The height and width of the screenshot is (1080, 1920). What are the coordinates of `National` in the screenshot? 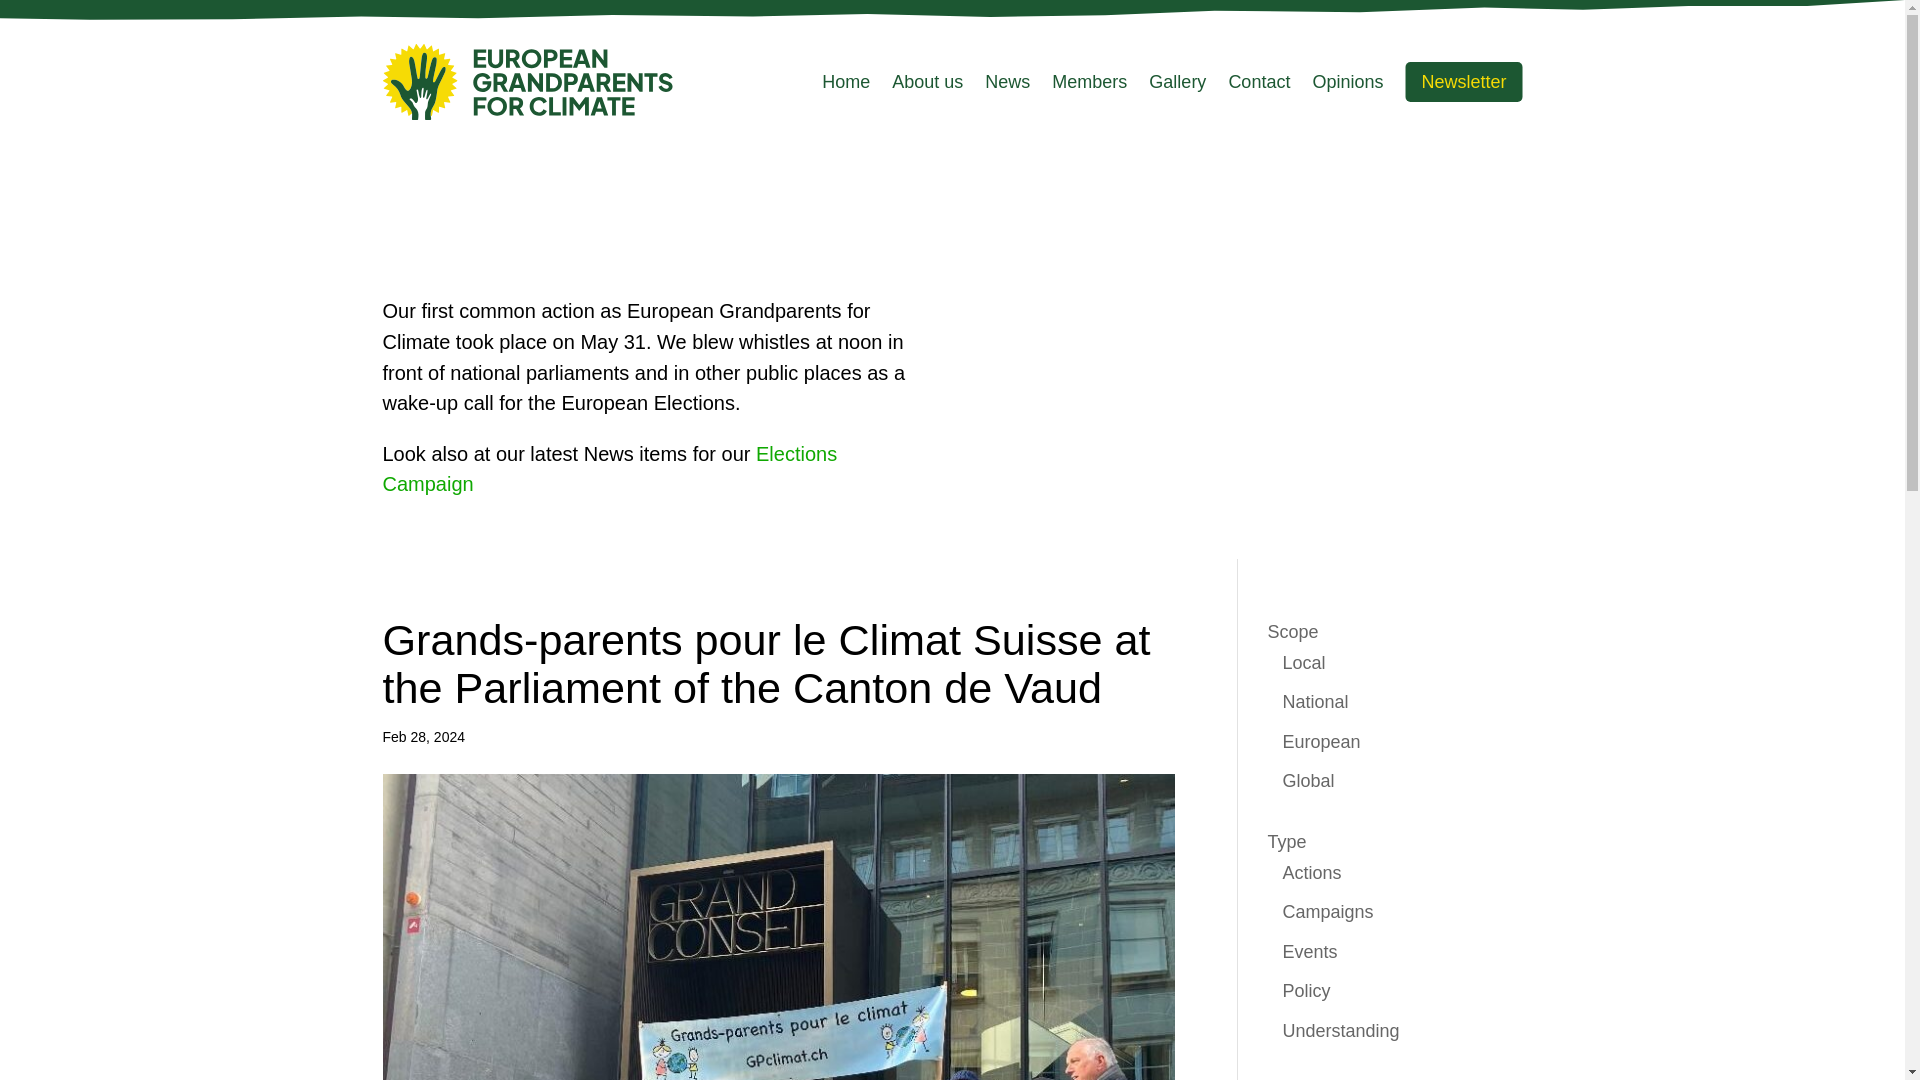 It's located at (1314, 702).